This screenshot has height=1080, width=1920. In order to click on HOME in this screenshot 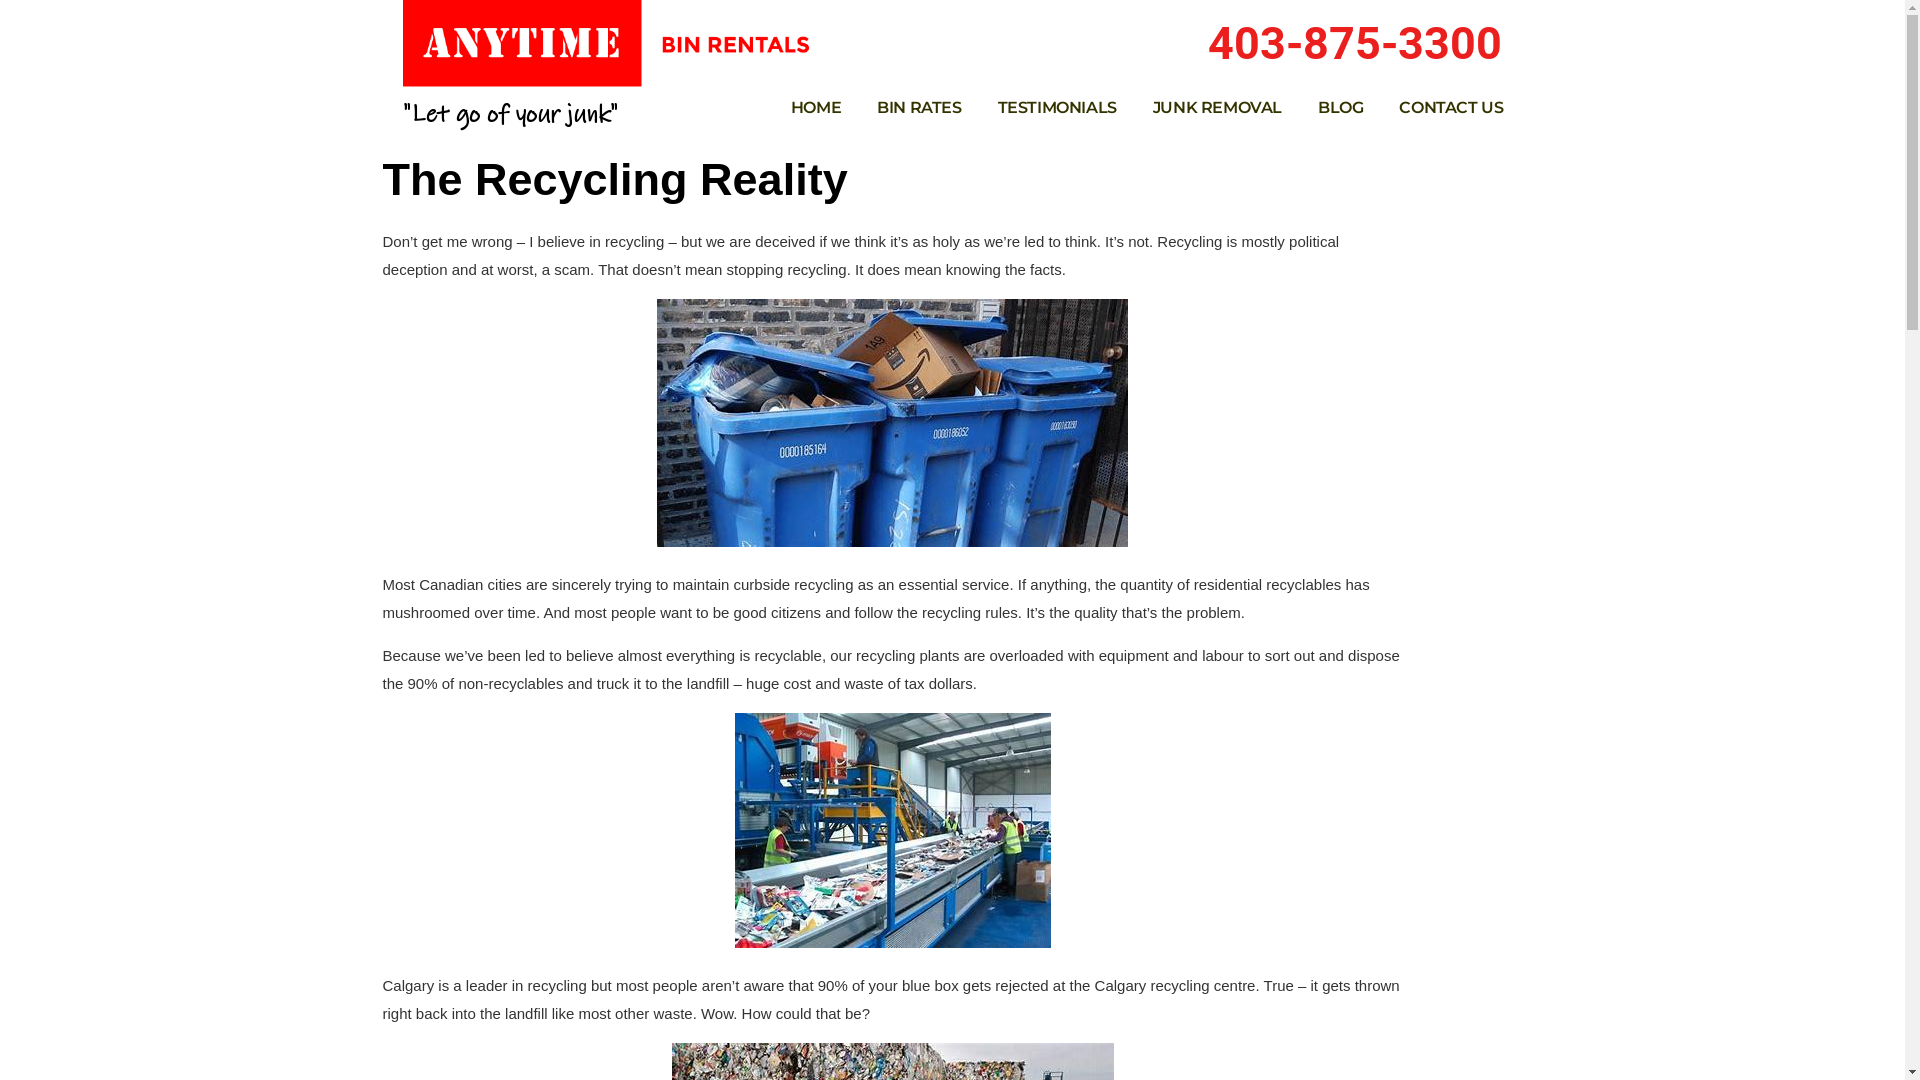, I will do `click(816, 108)`.